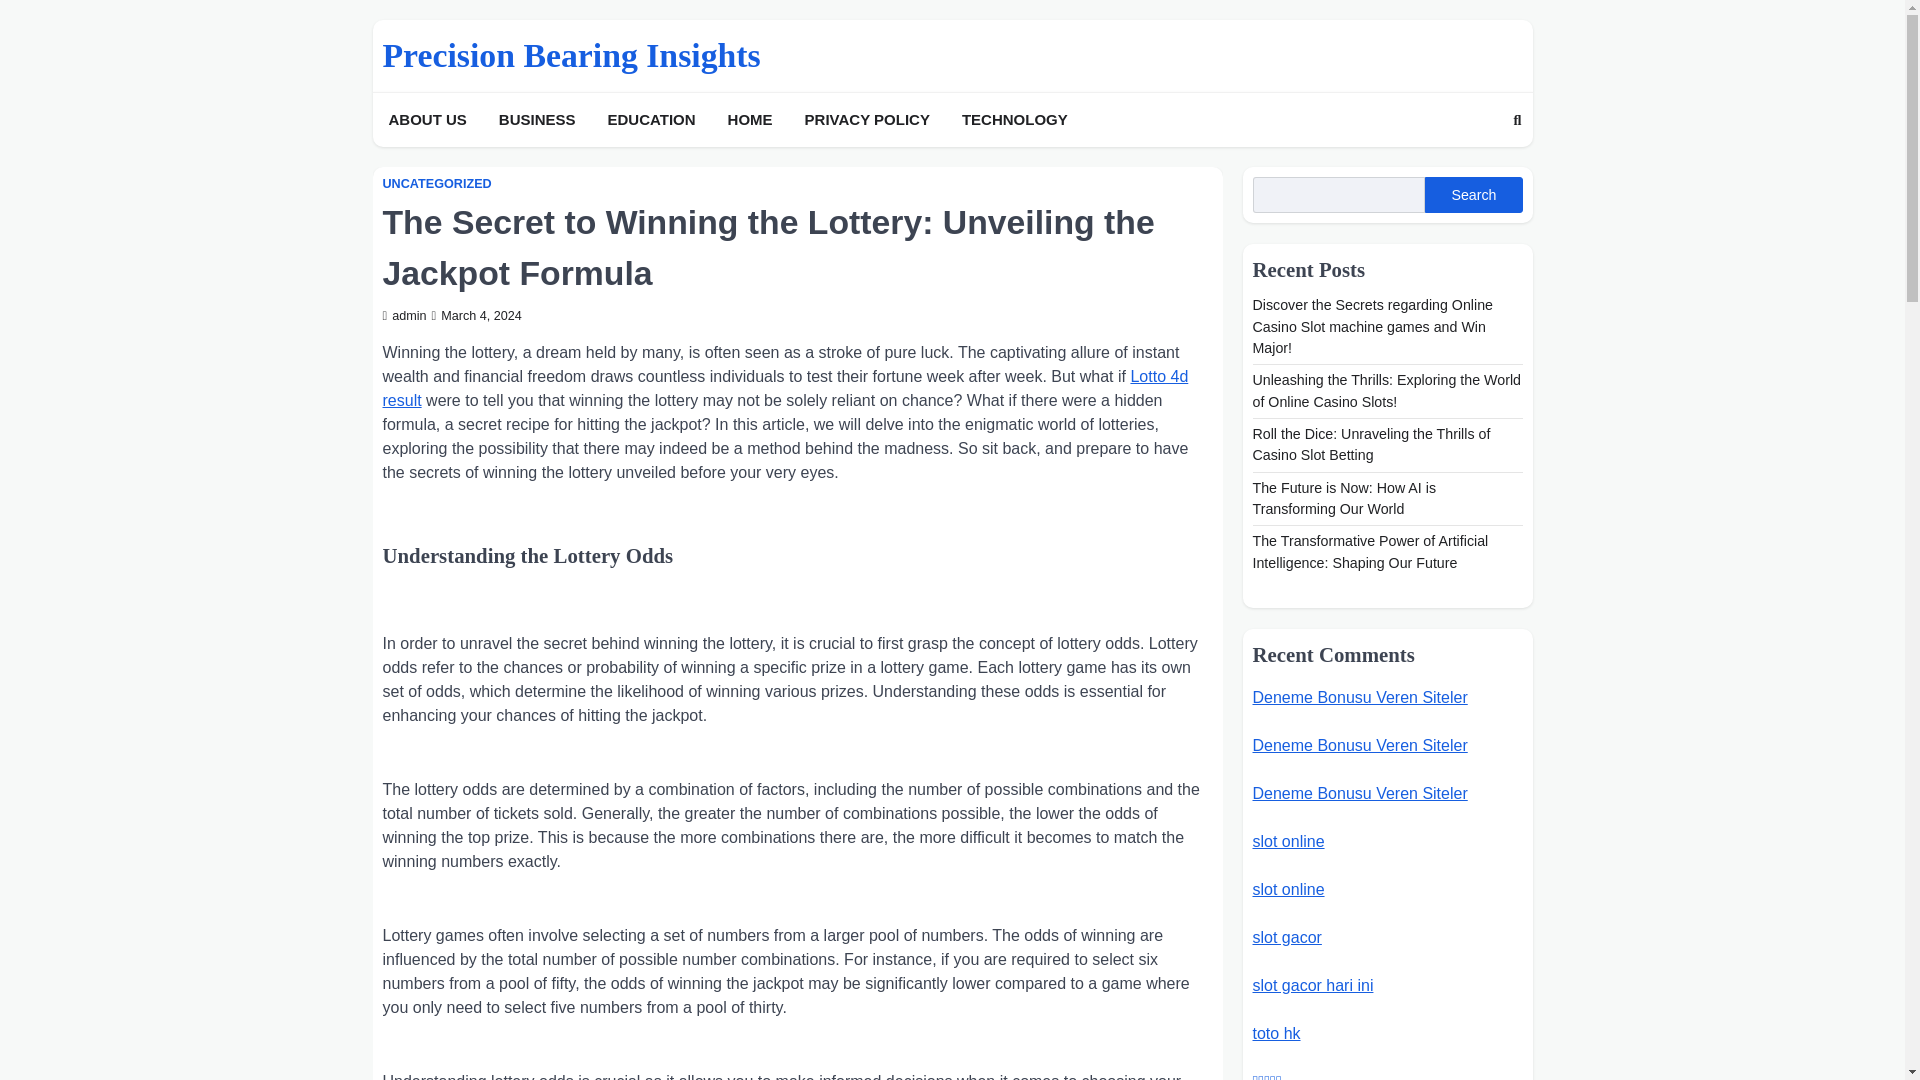  What do you see at coordinates (1480, 166) in the screenshot?
I see `Search` at bounding box center [1480, 166].